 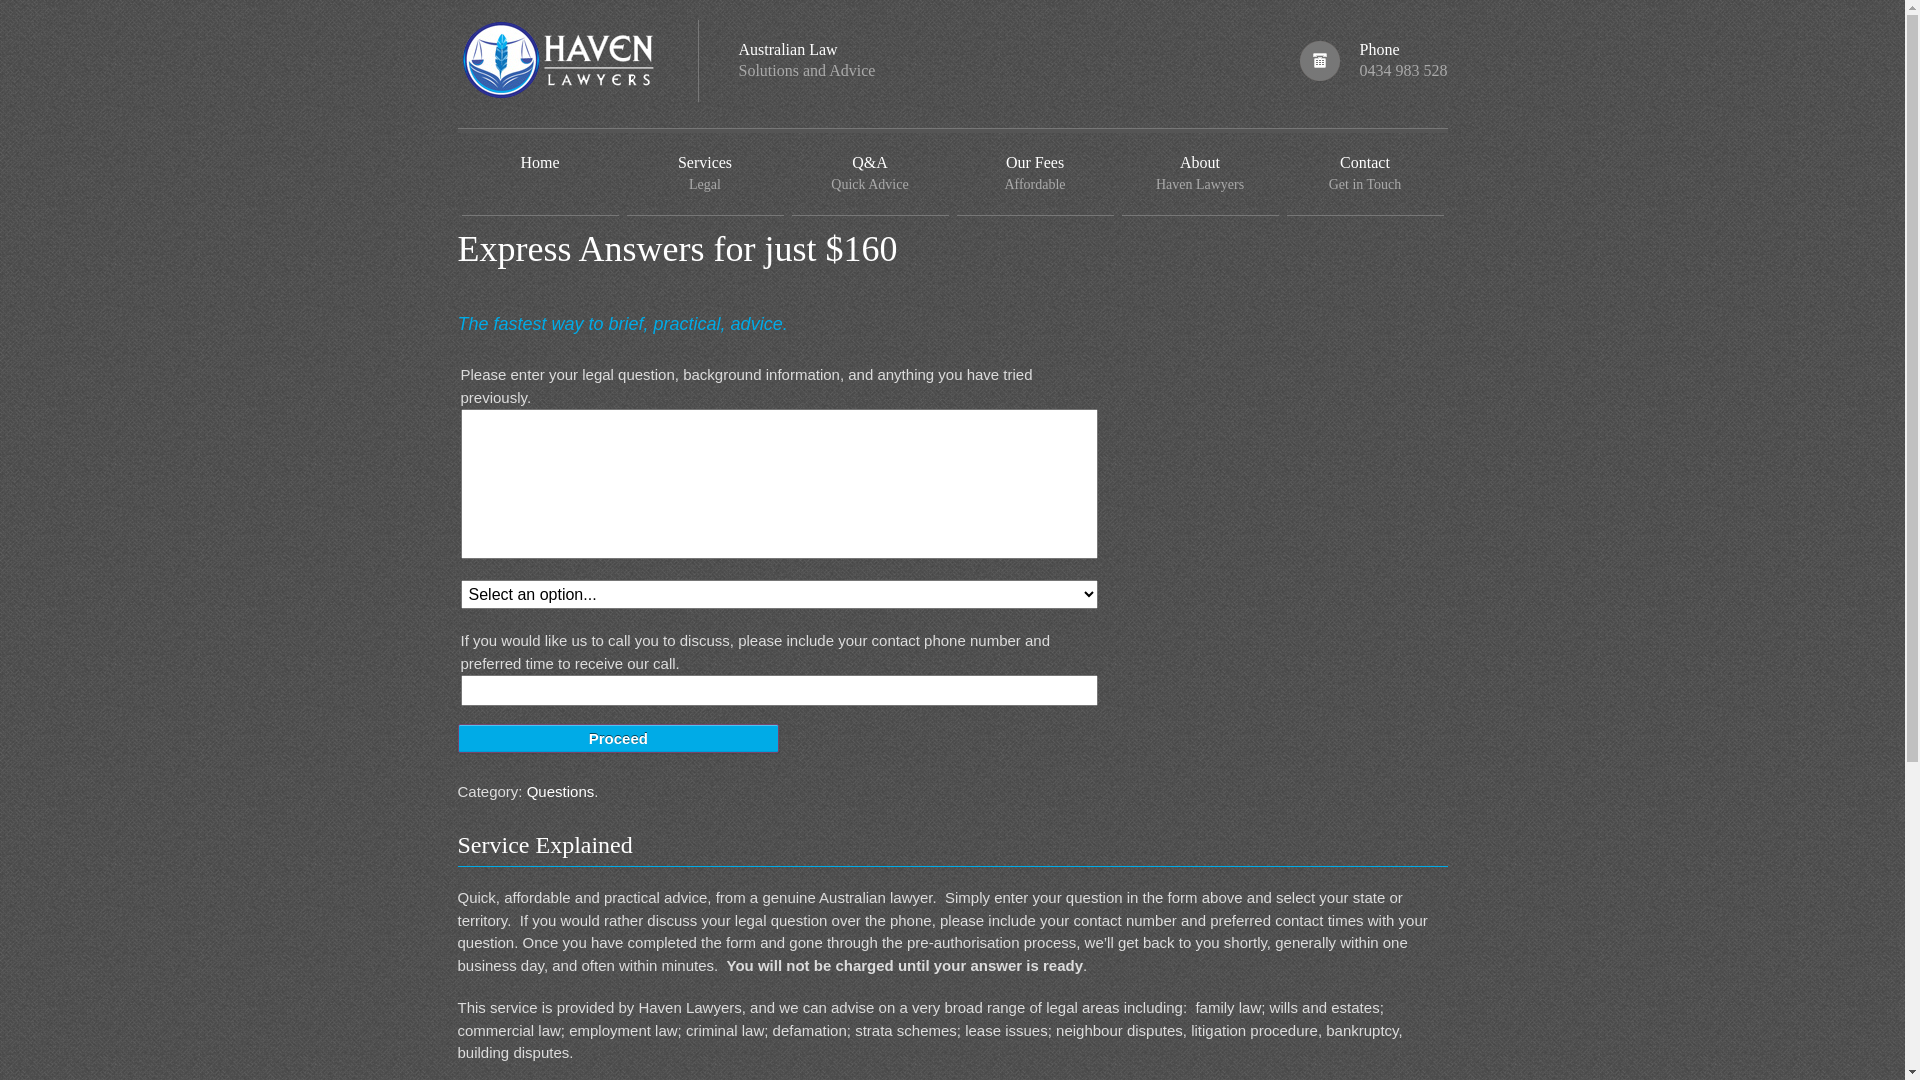 What do you see at coordinates (704, 174) in the screenshot?
I see `Services
Legal` at bounding box center [704, 174].